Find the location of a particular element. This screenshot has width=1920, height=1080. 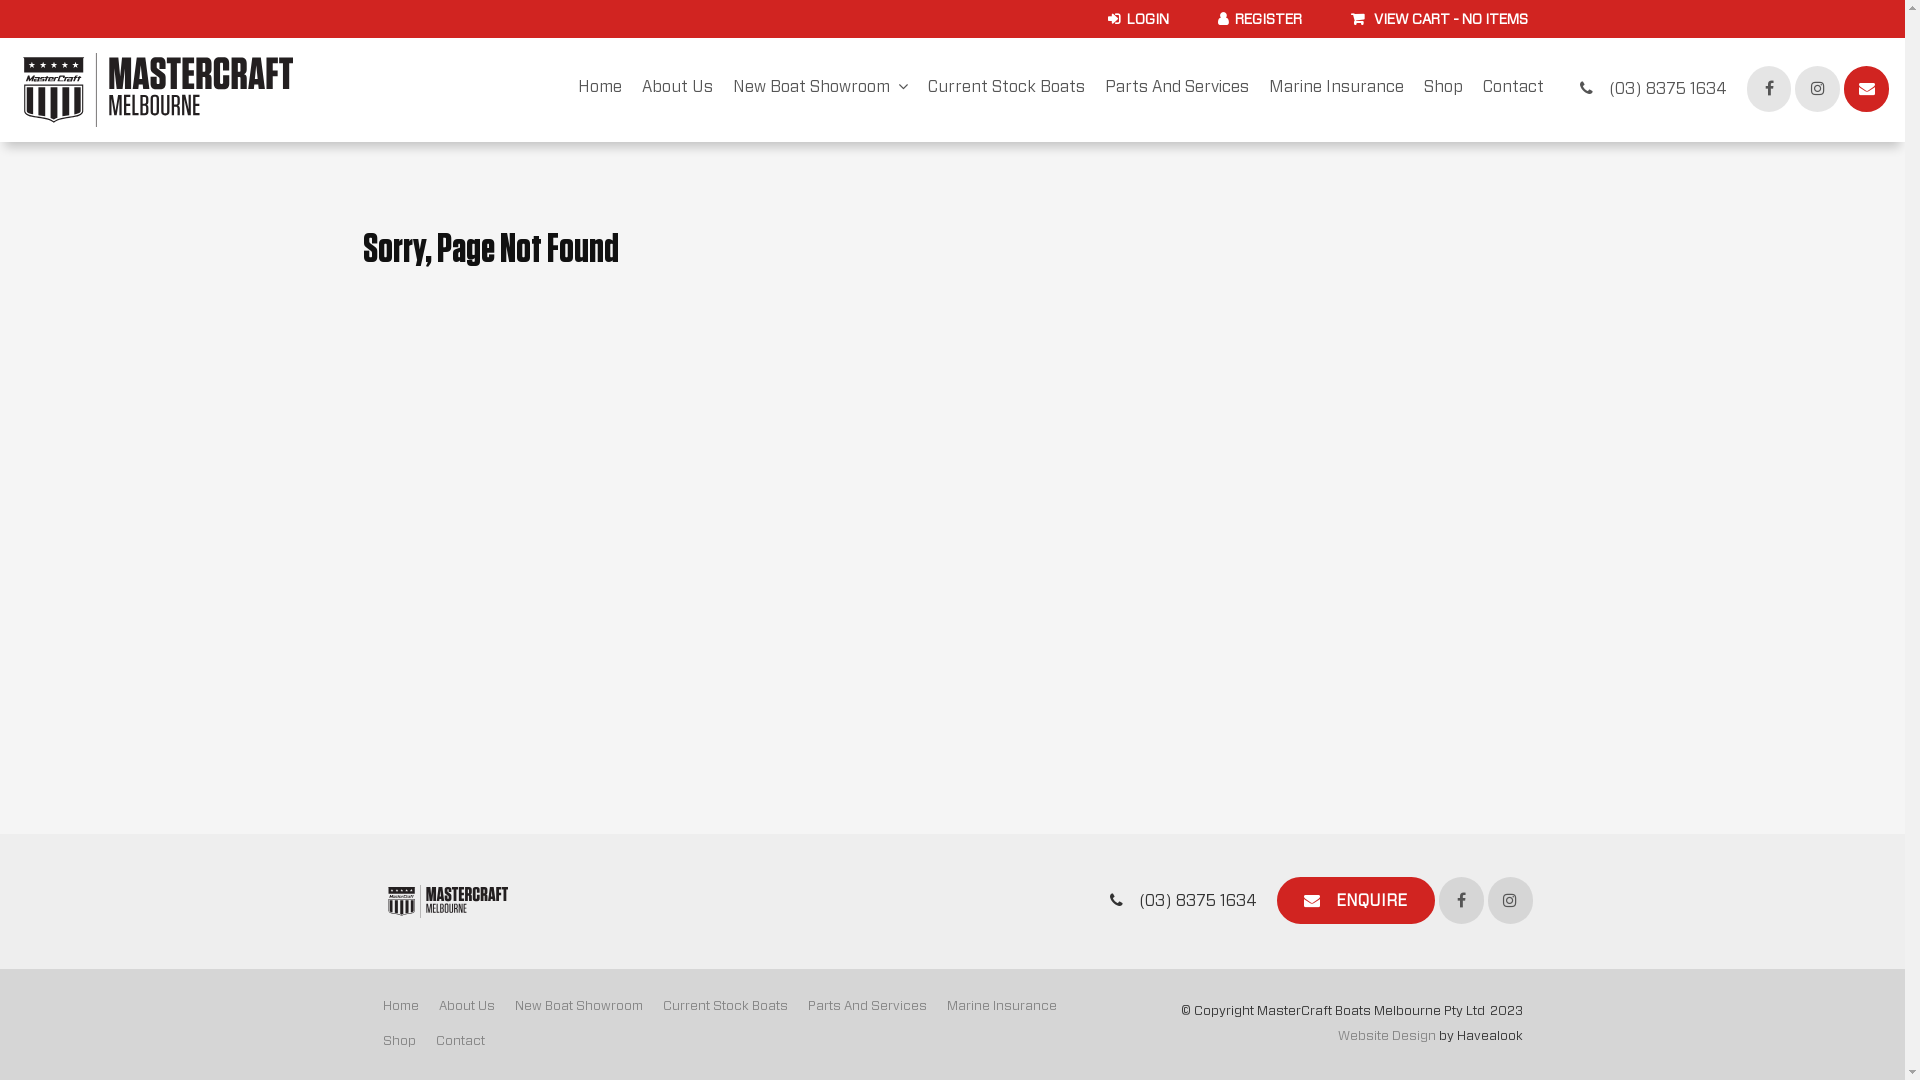

Current Stock Boats is located at coordinates (1006, 89).